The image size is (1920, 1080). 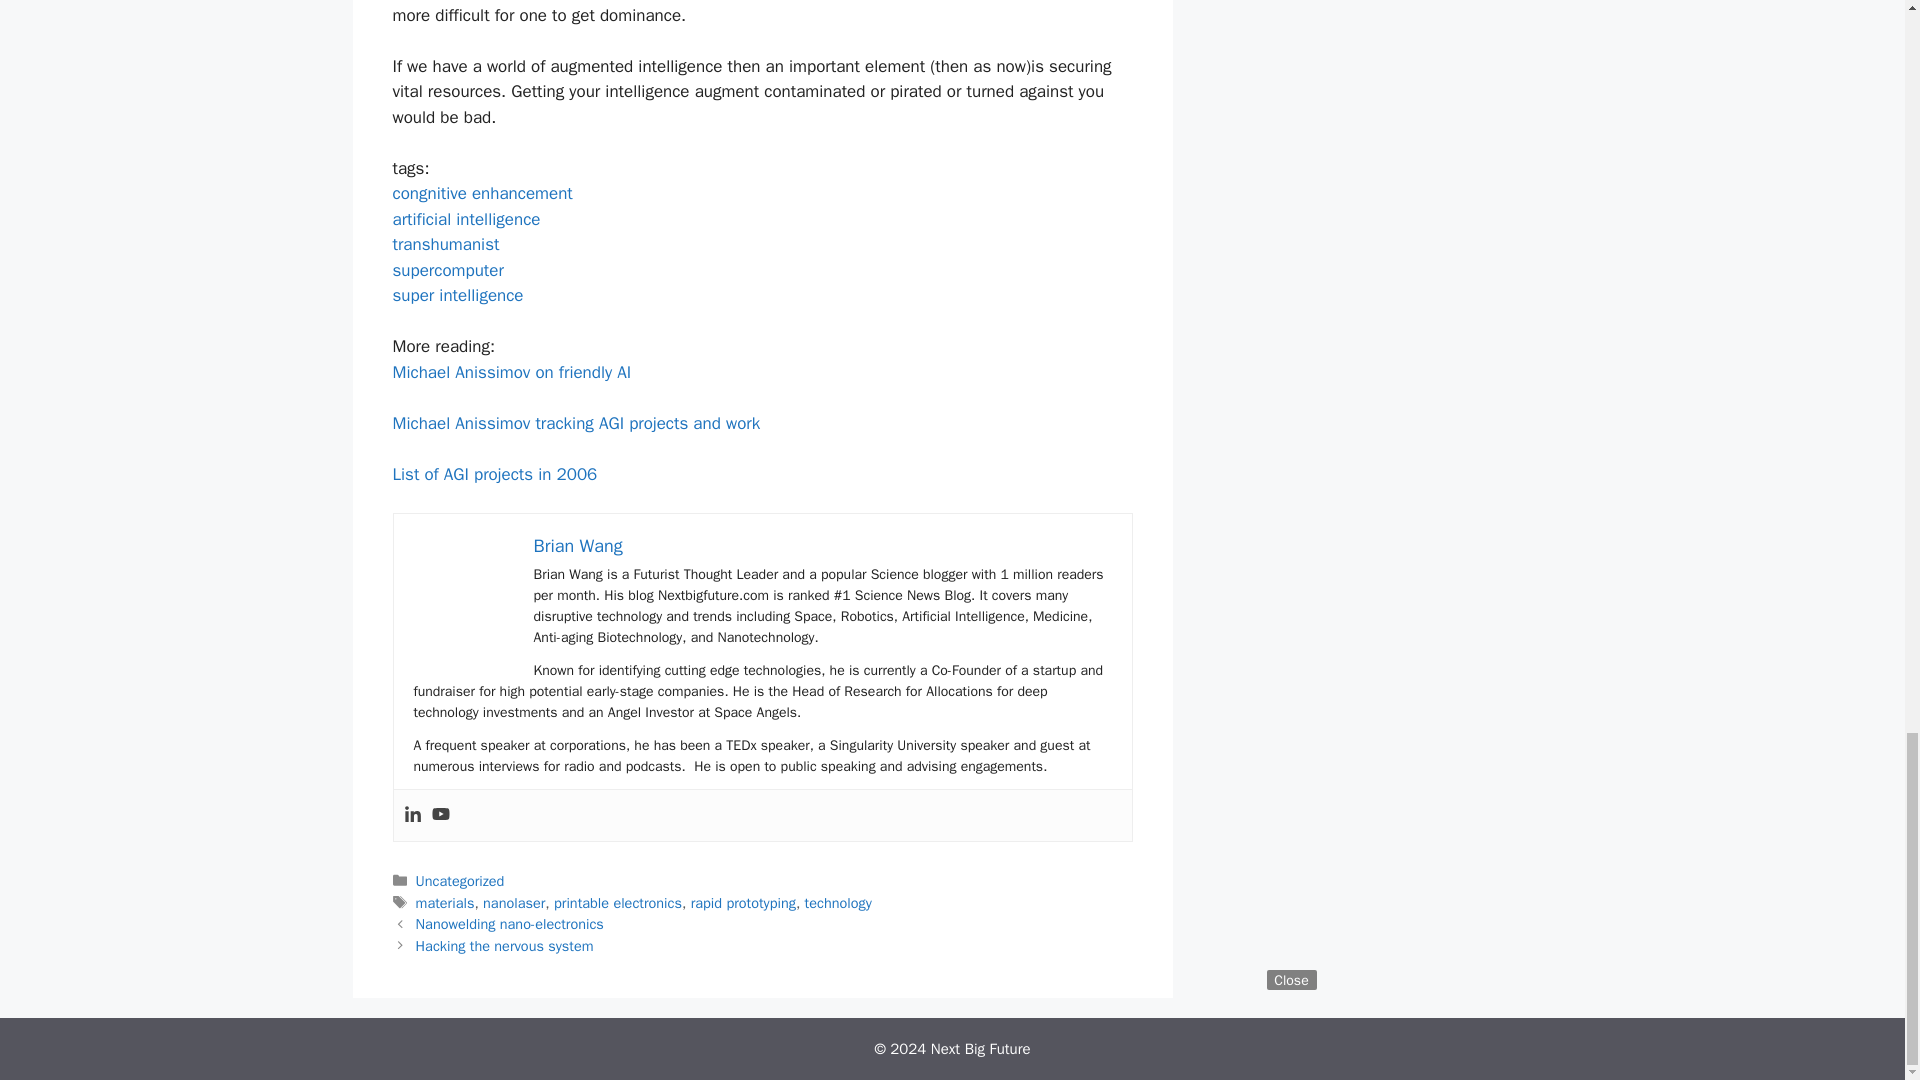 I want to click on congnitive enhancement, so click(x=482, y=193).